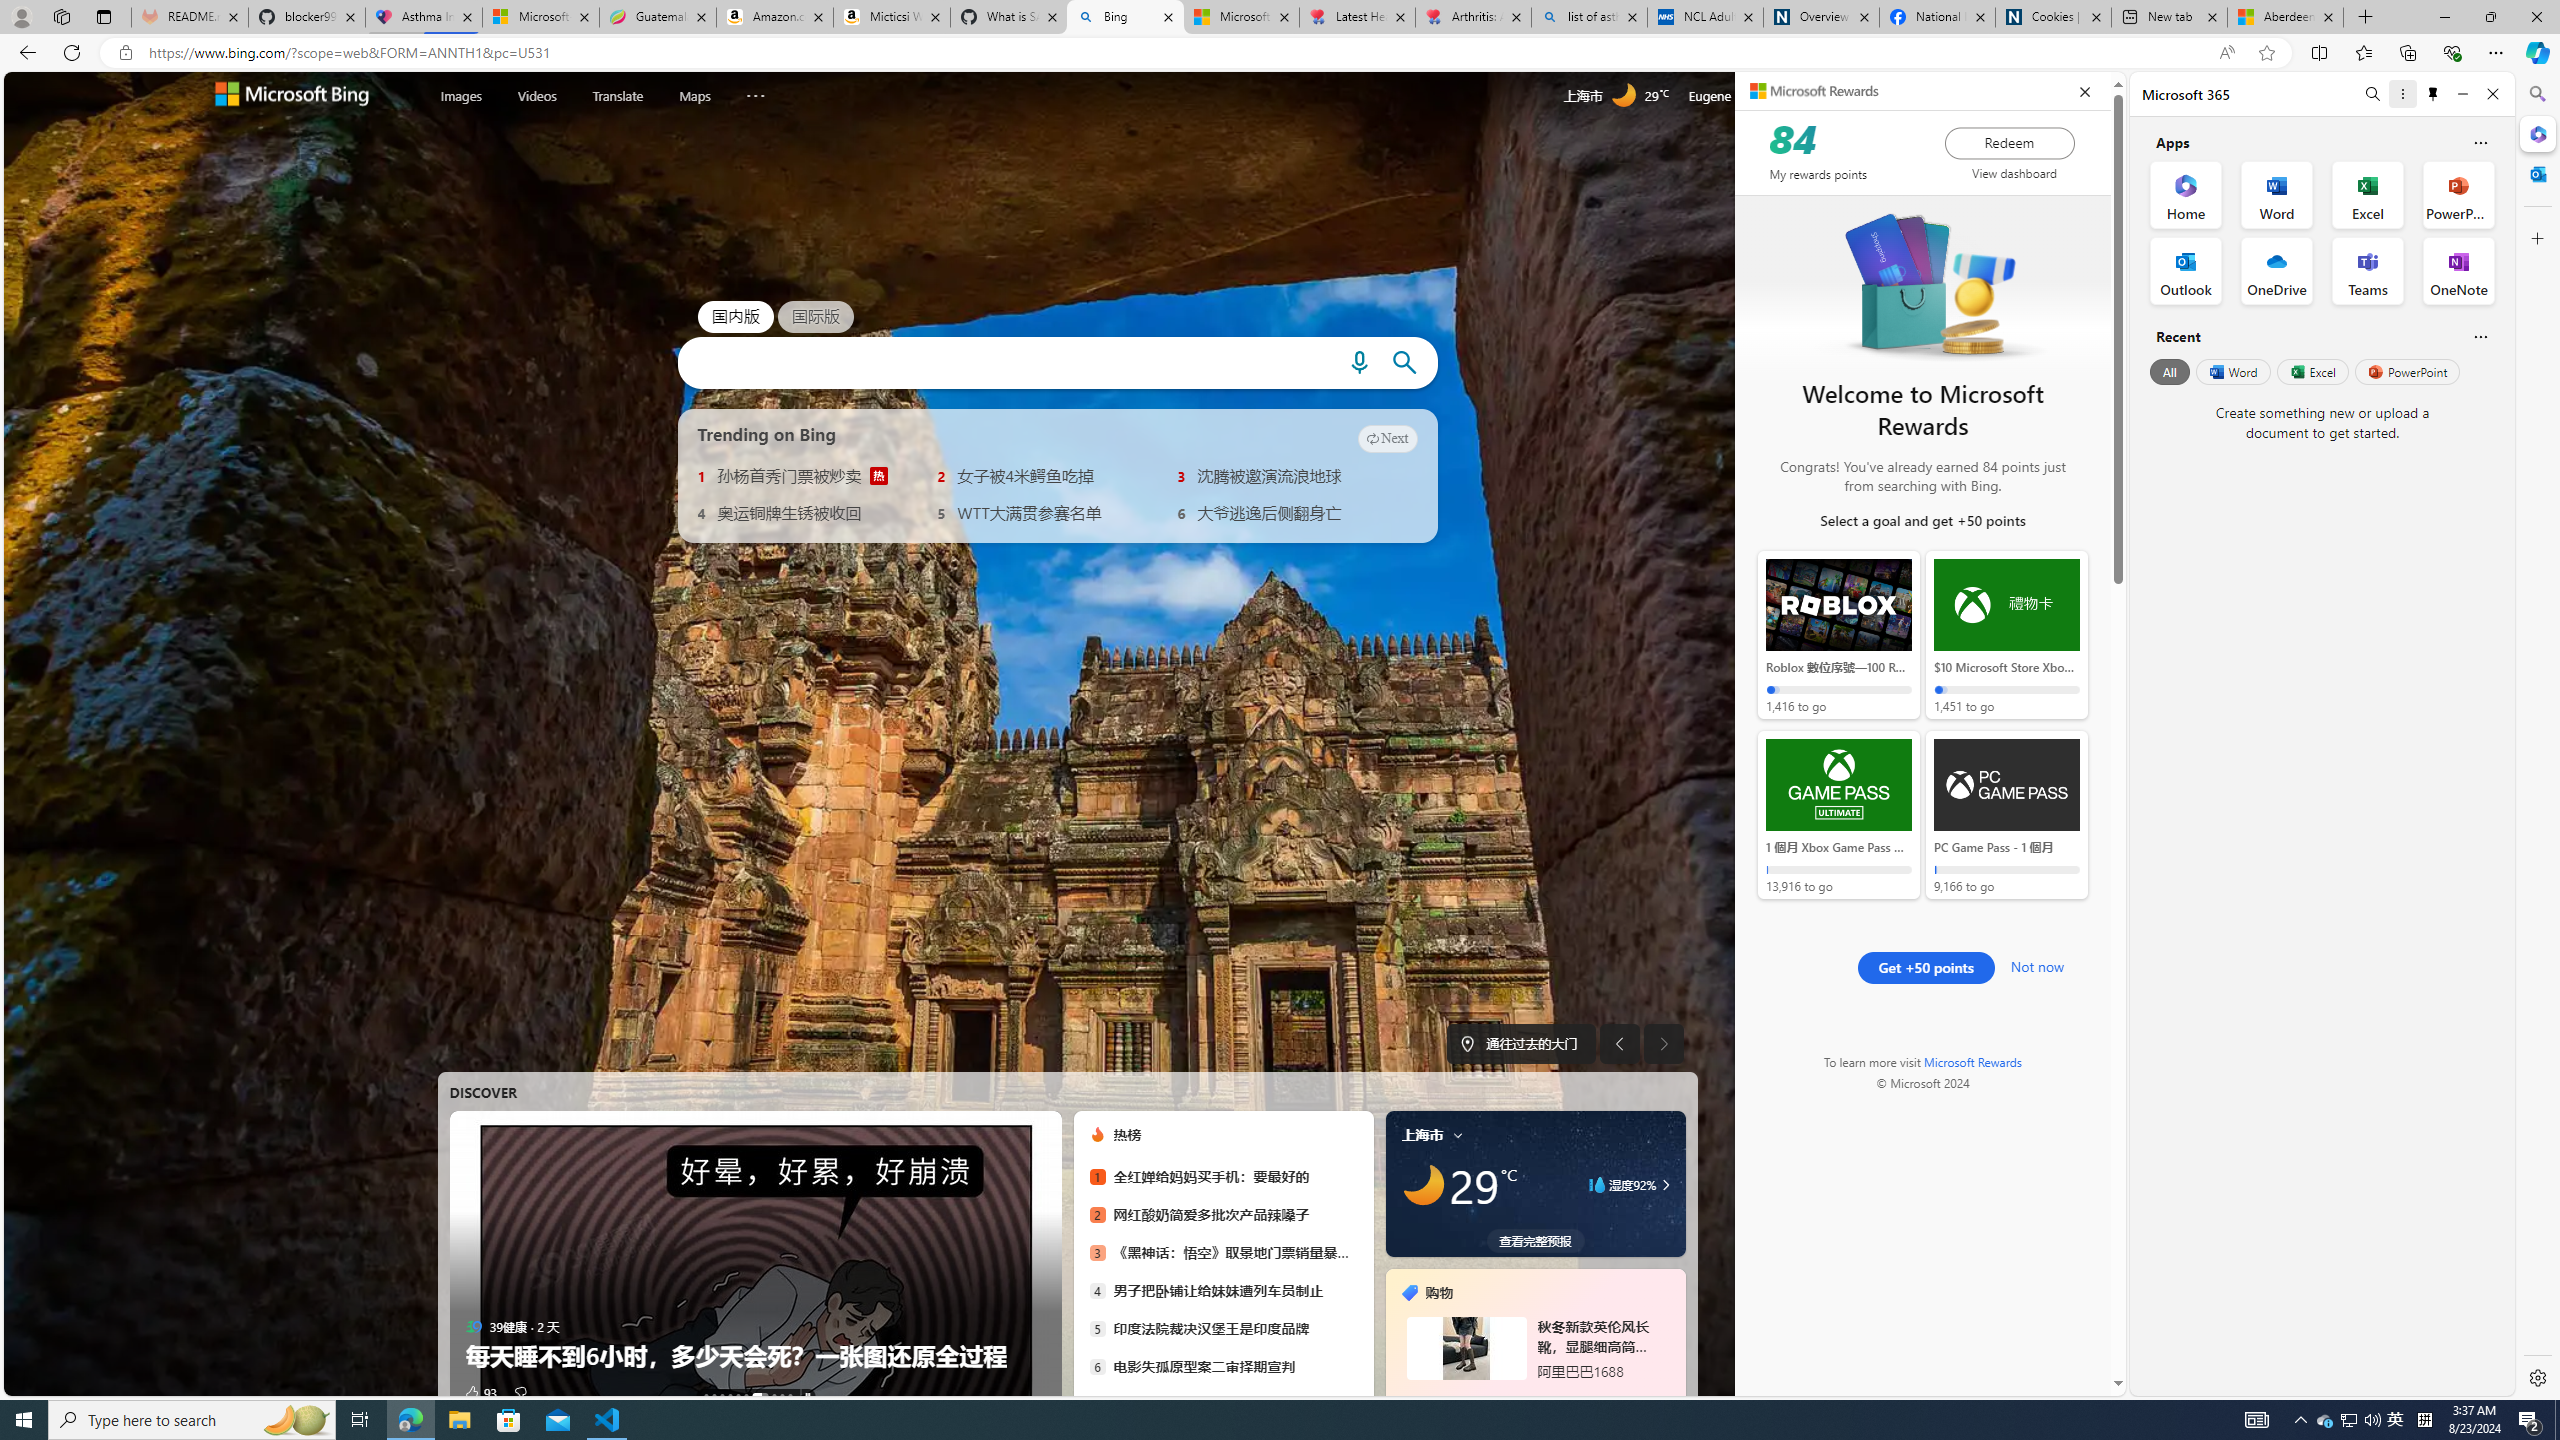  What do you see at coordinates (2277, 194) in the screenshot?
I see `Word Office App` at bounding box center [2277, 194].